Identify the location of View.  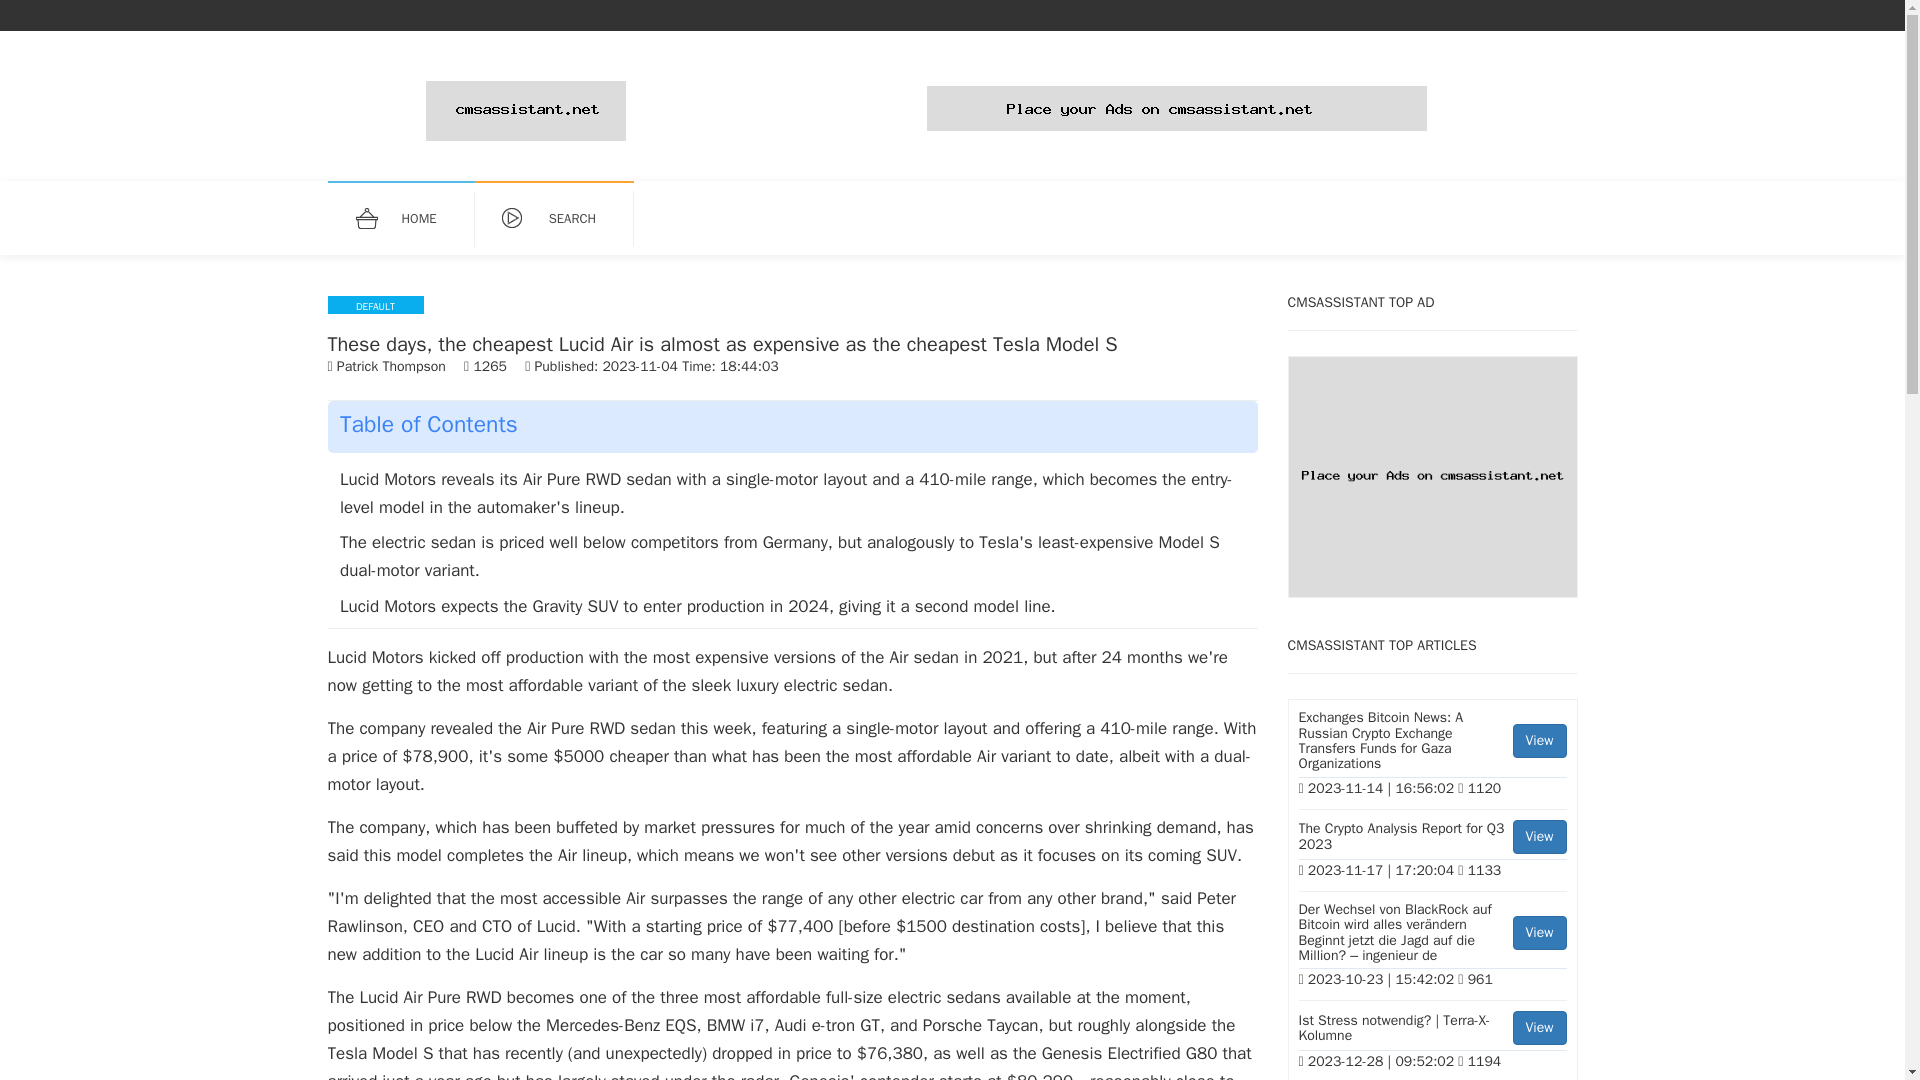
(564, 219).